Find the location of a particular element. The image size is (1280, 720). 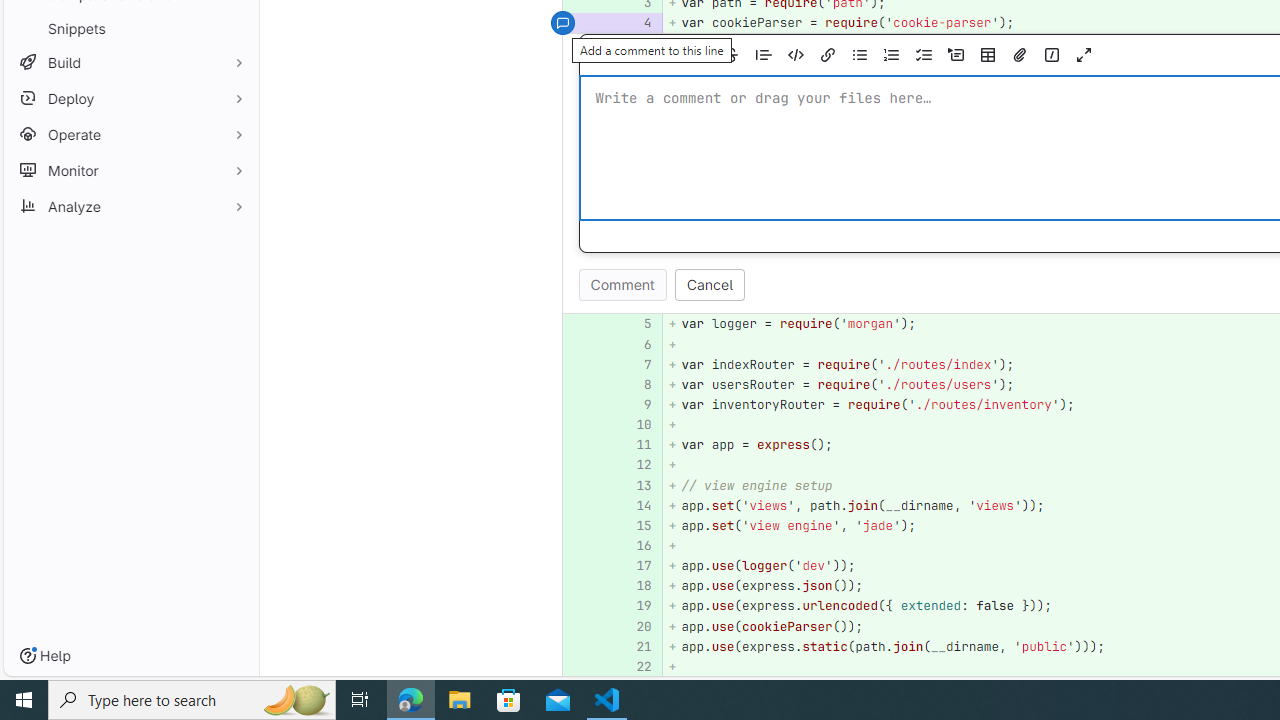

21 is located at coordinates (637, 646).